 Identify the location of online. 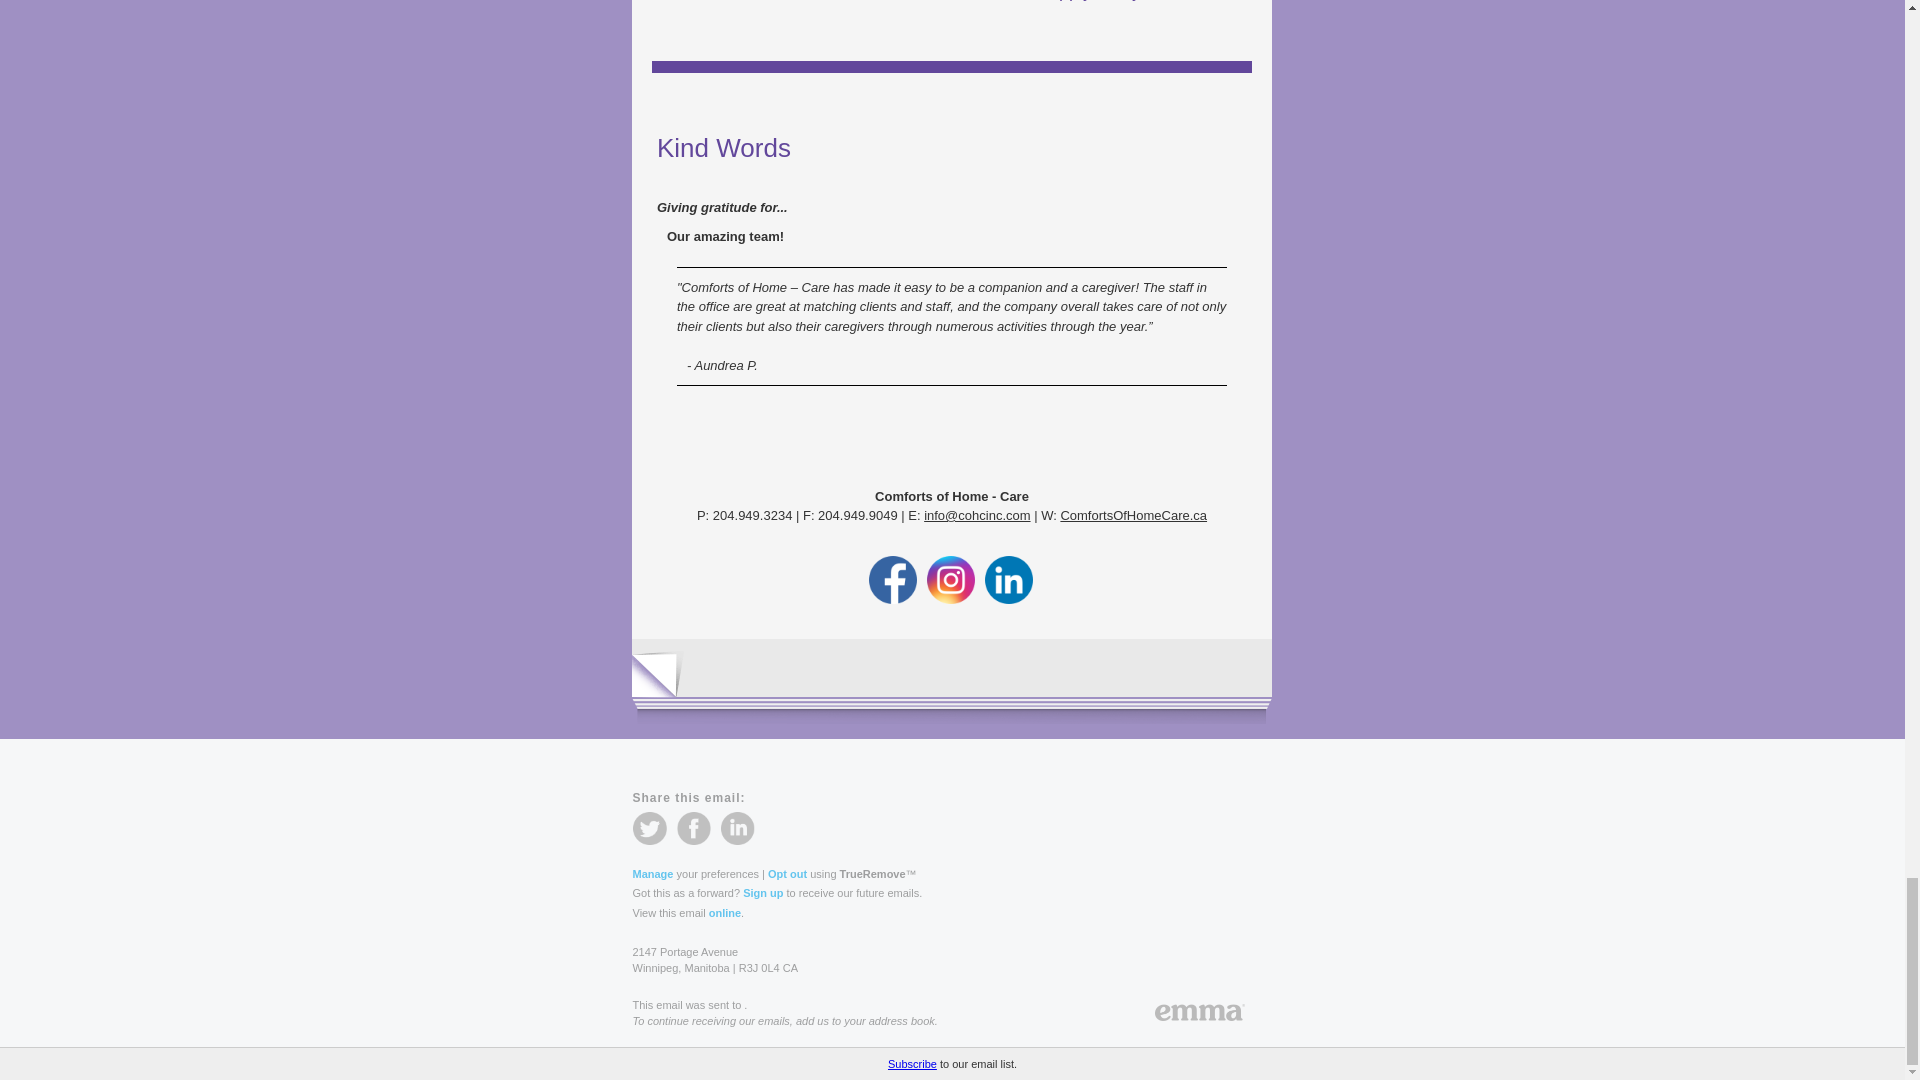
(724, 913).